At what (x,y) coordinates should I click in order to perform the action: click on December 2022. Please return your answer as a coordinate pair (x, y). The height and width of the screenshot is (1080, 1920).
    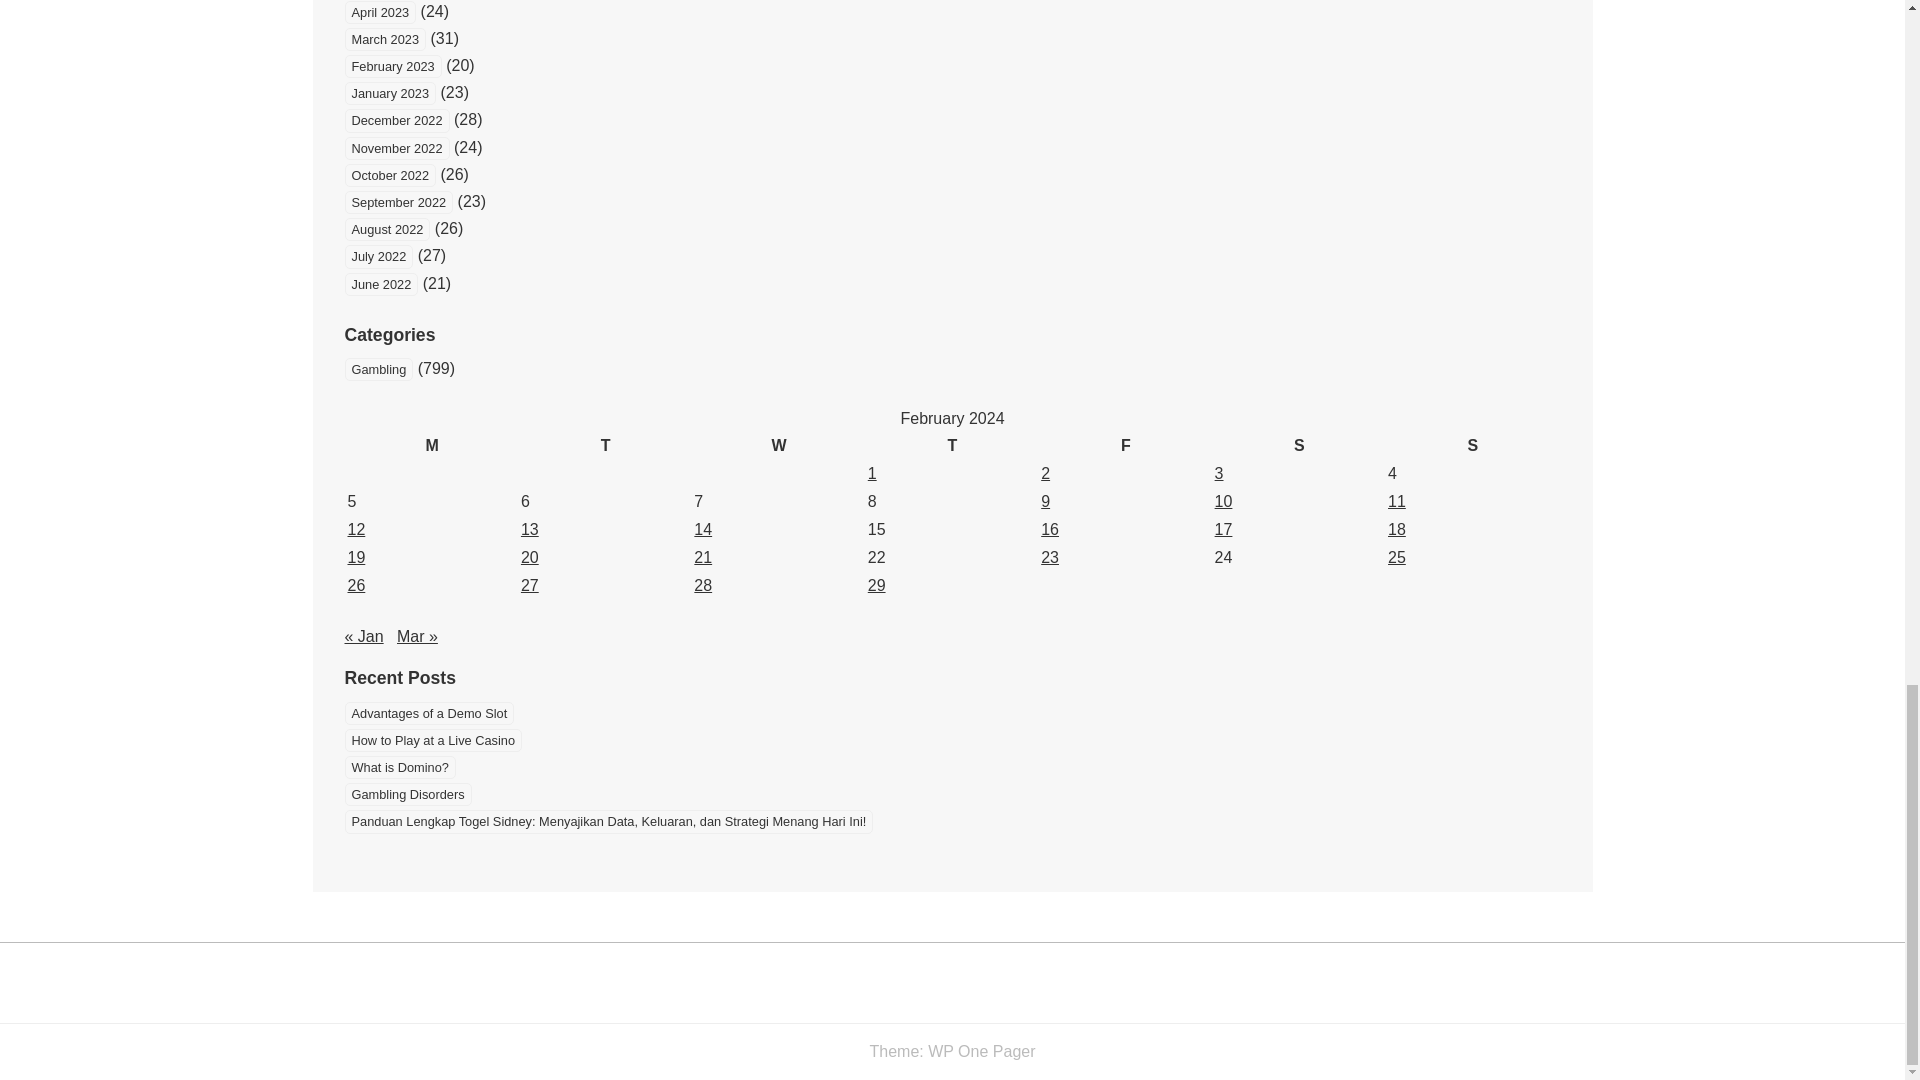
    Looking at the image, I should click on (396, 120).